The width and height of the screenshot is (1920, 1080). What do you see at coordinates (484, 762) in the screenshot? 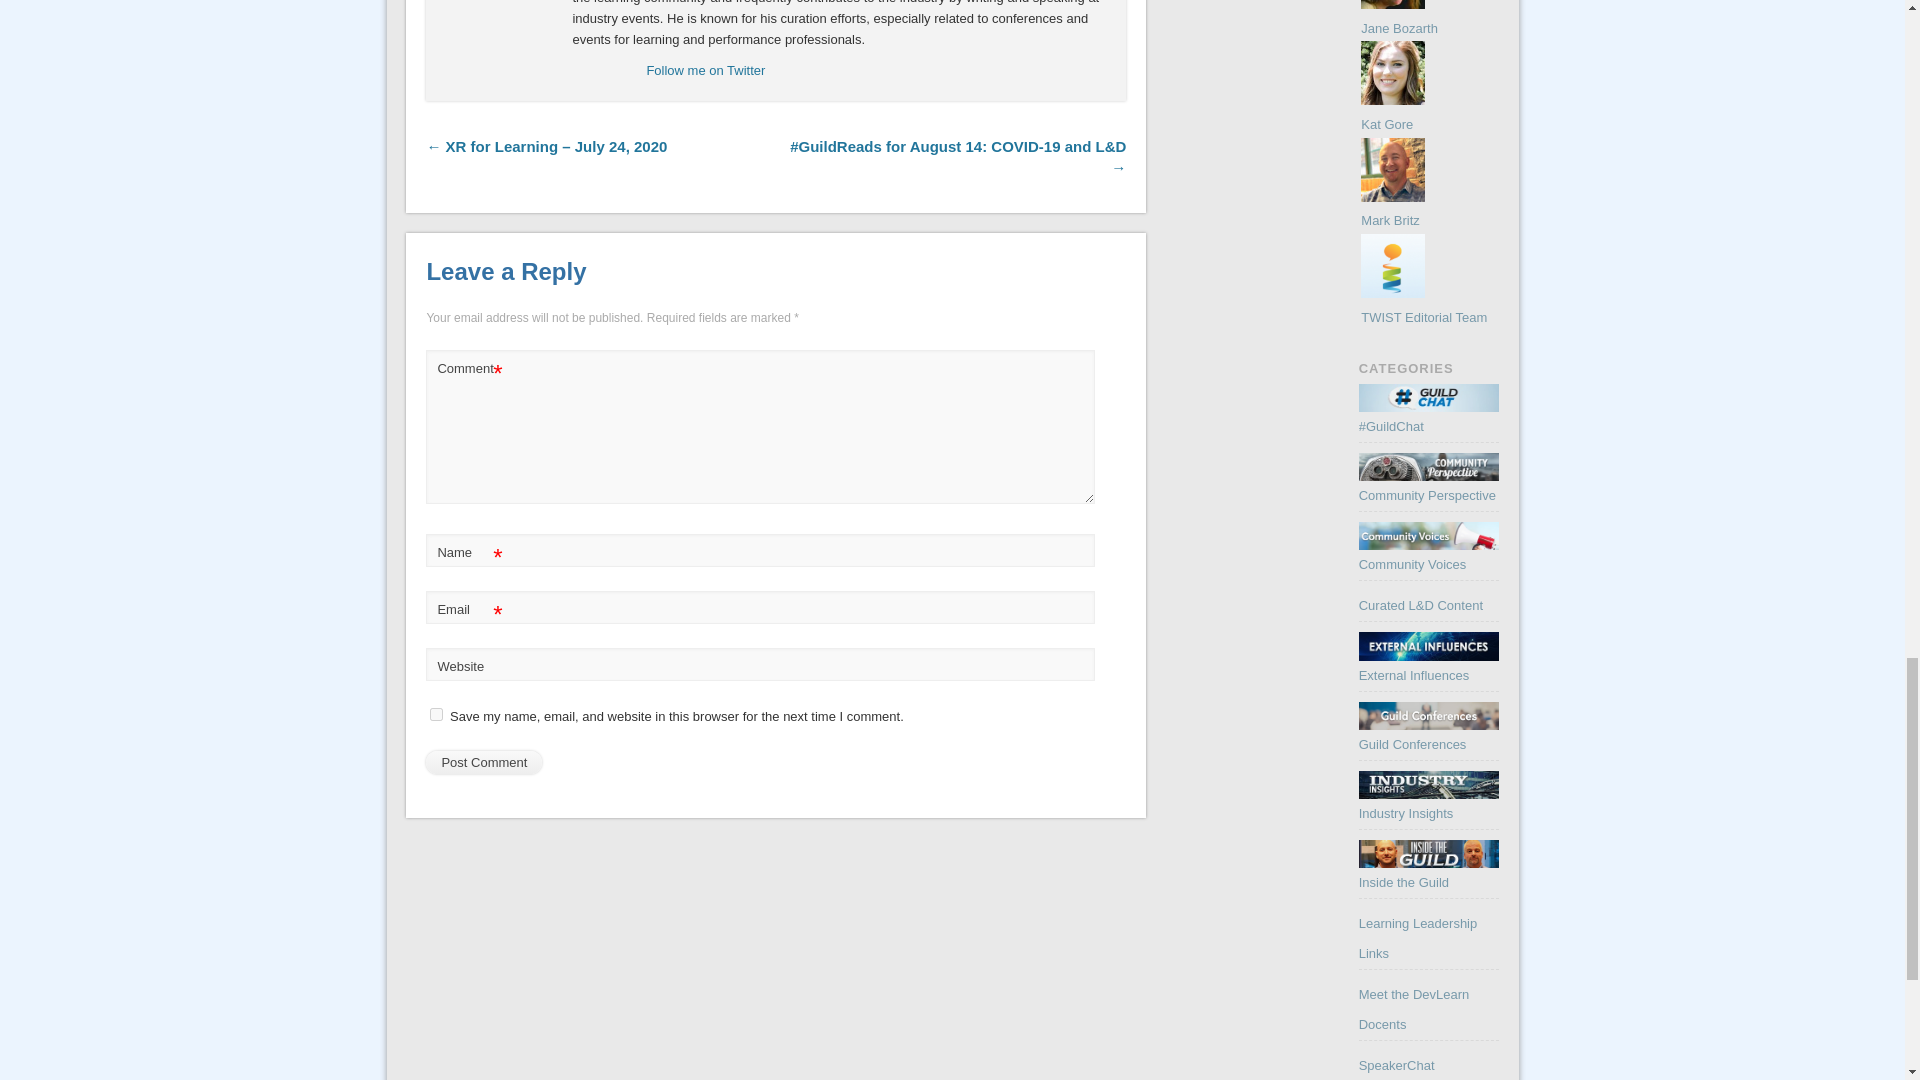
I see `Post Comment` at bounding box center [484, 762].